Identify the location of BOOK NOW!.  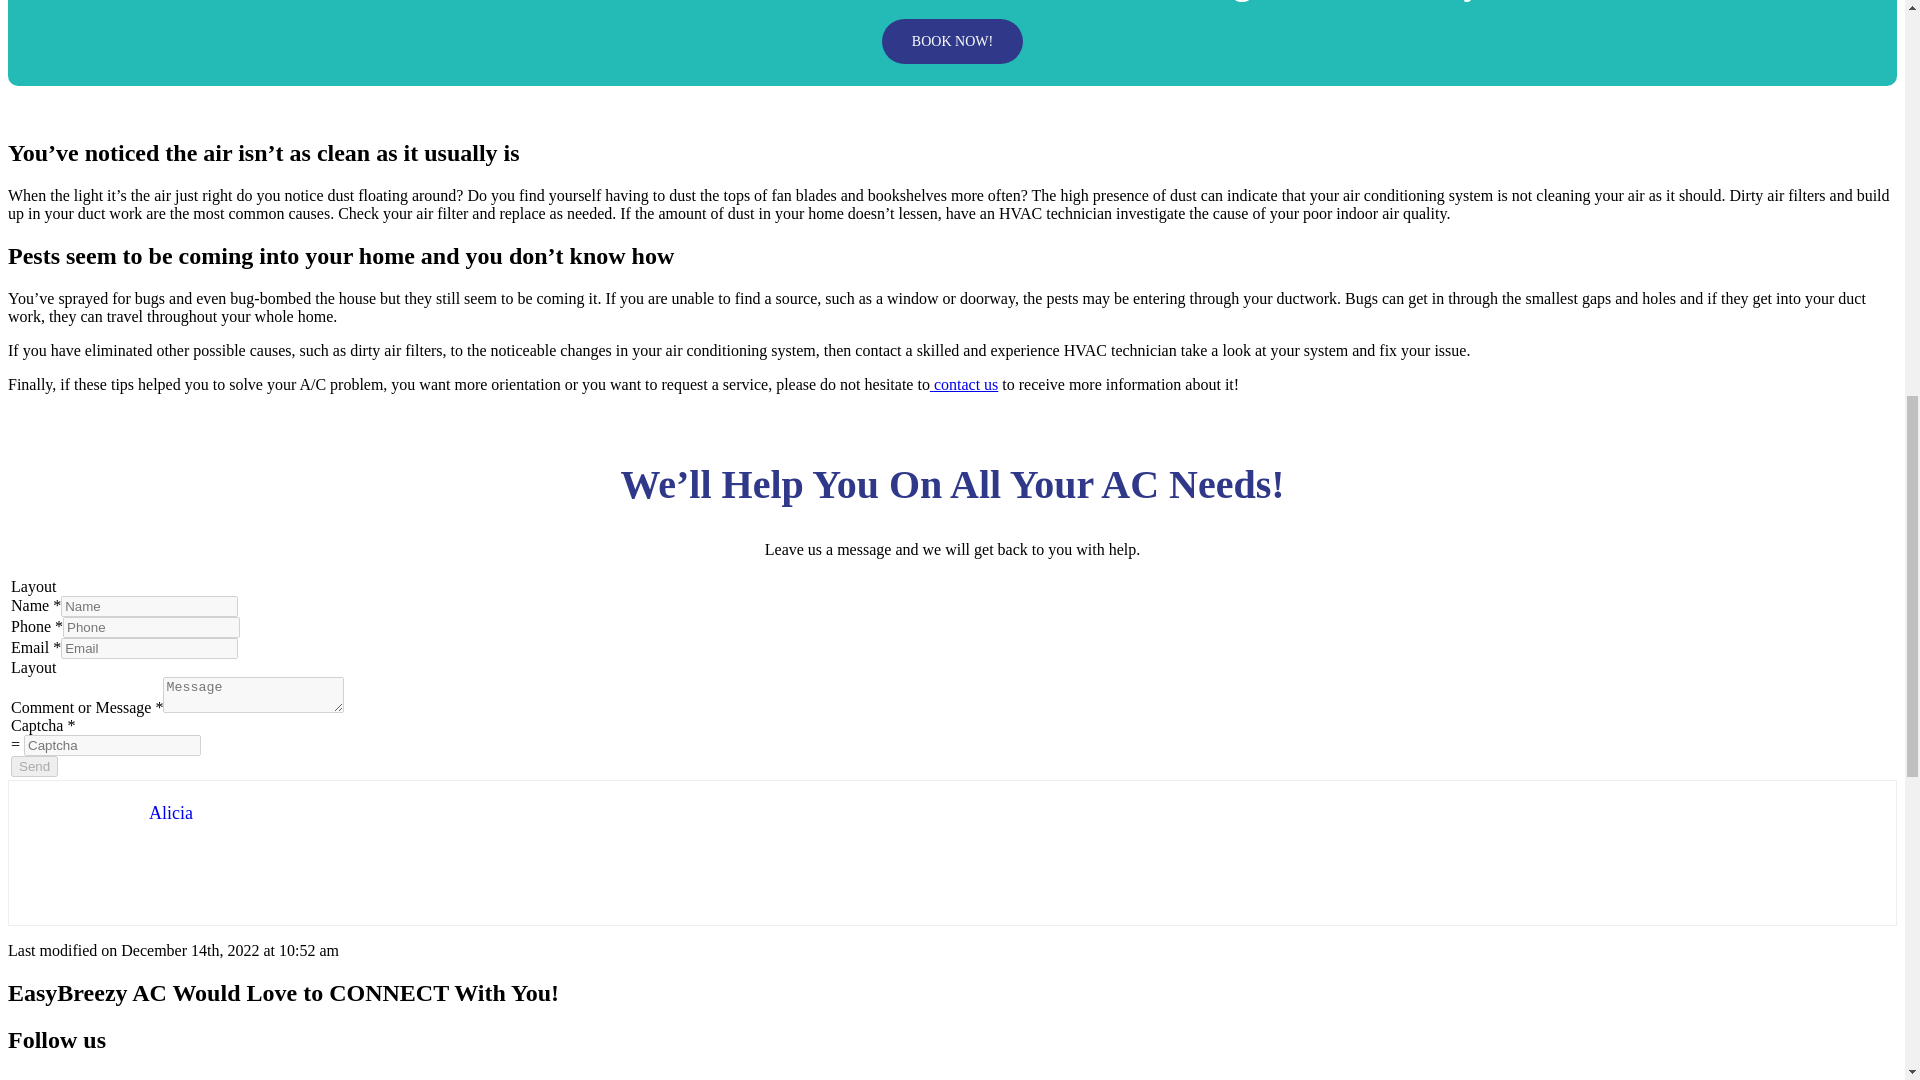
(952, 41).